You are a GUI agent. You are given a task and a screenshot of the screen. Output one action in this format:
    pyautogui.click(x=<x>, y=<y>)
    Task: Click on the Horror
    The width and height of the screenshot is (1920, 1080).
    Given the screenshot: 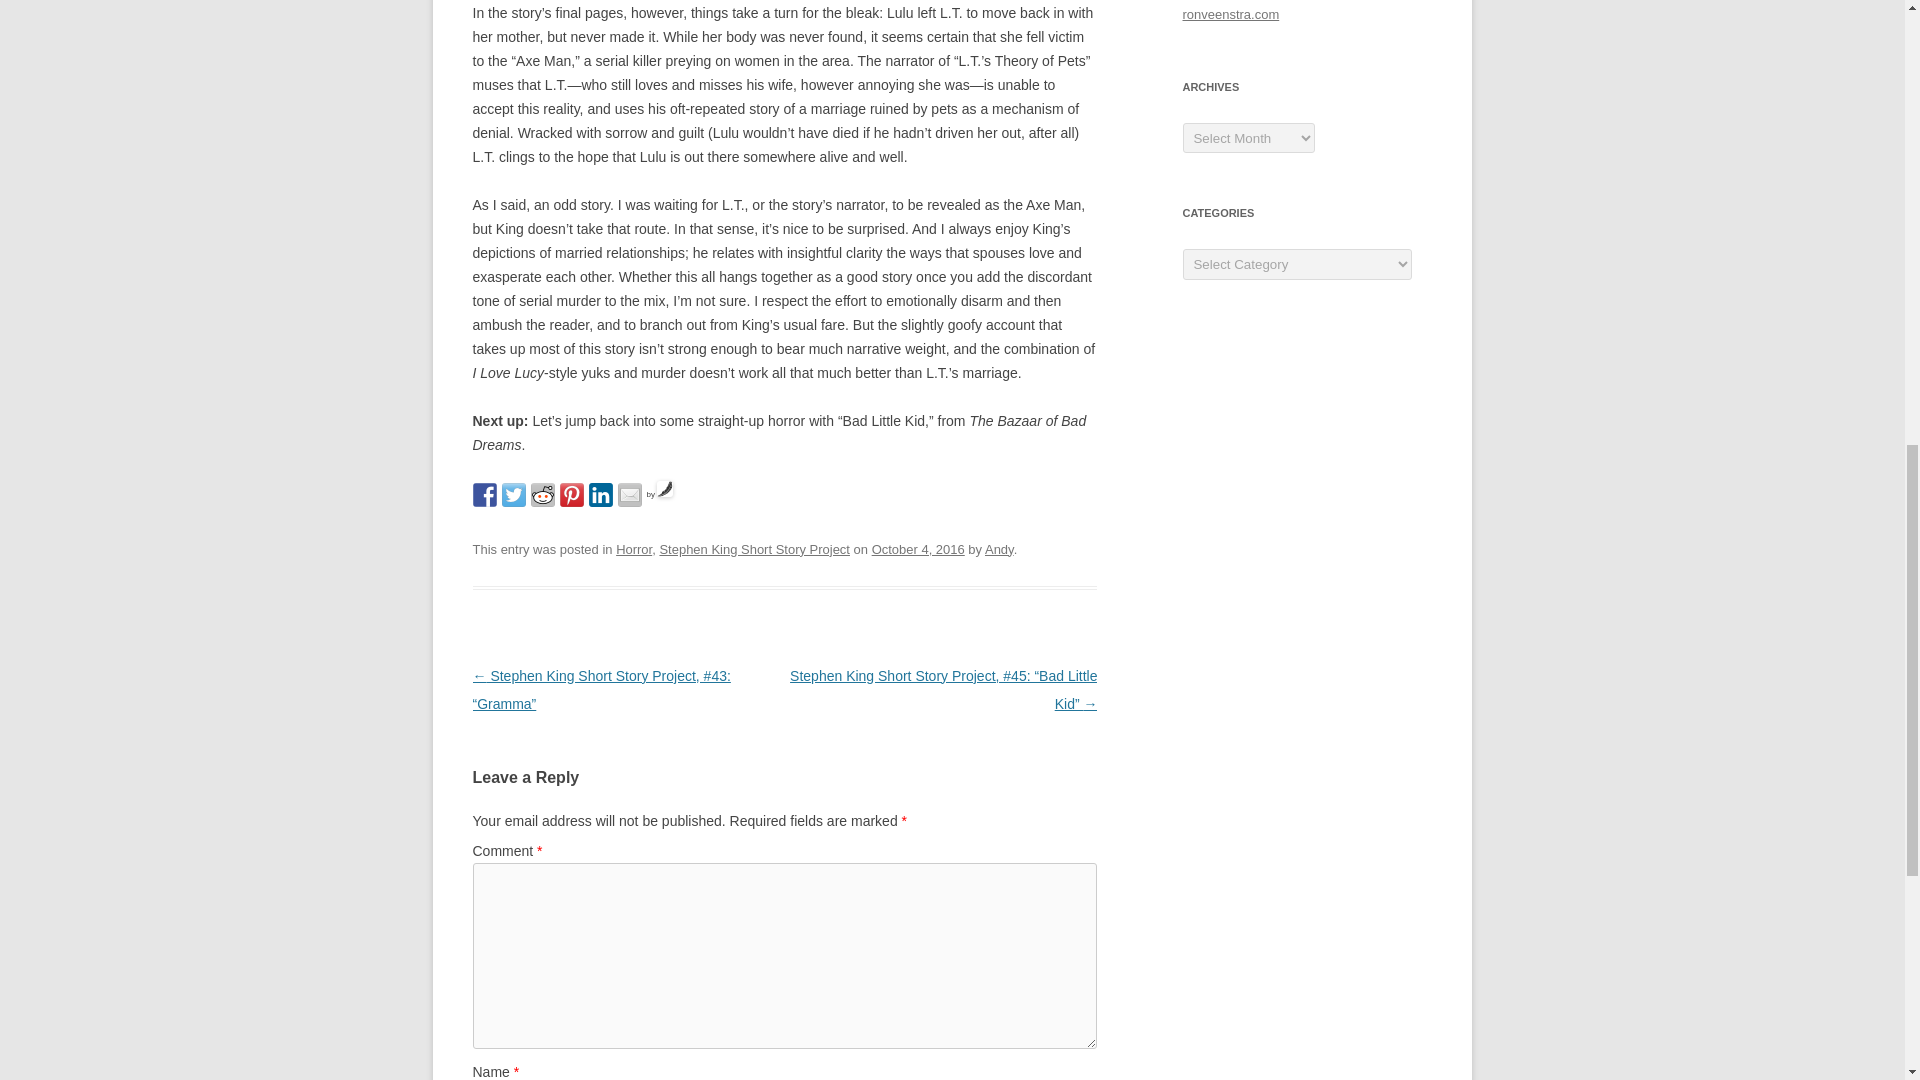 What is the action you would take?
    pyautogui.click(x=634, y=550)
    